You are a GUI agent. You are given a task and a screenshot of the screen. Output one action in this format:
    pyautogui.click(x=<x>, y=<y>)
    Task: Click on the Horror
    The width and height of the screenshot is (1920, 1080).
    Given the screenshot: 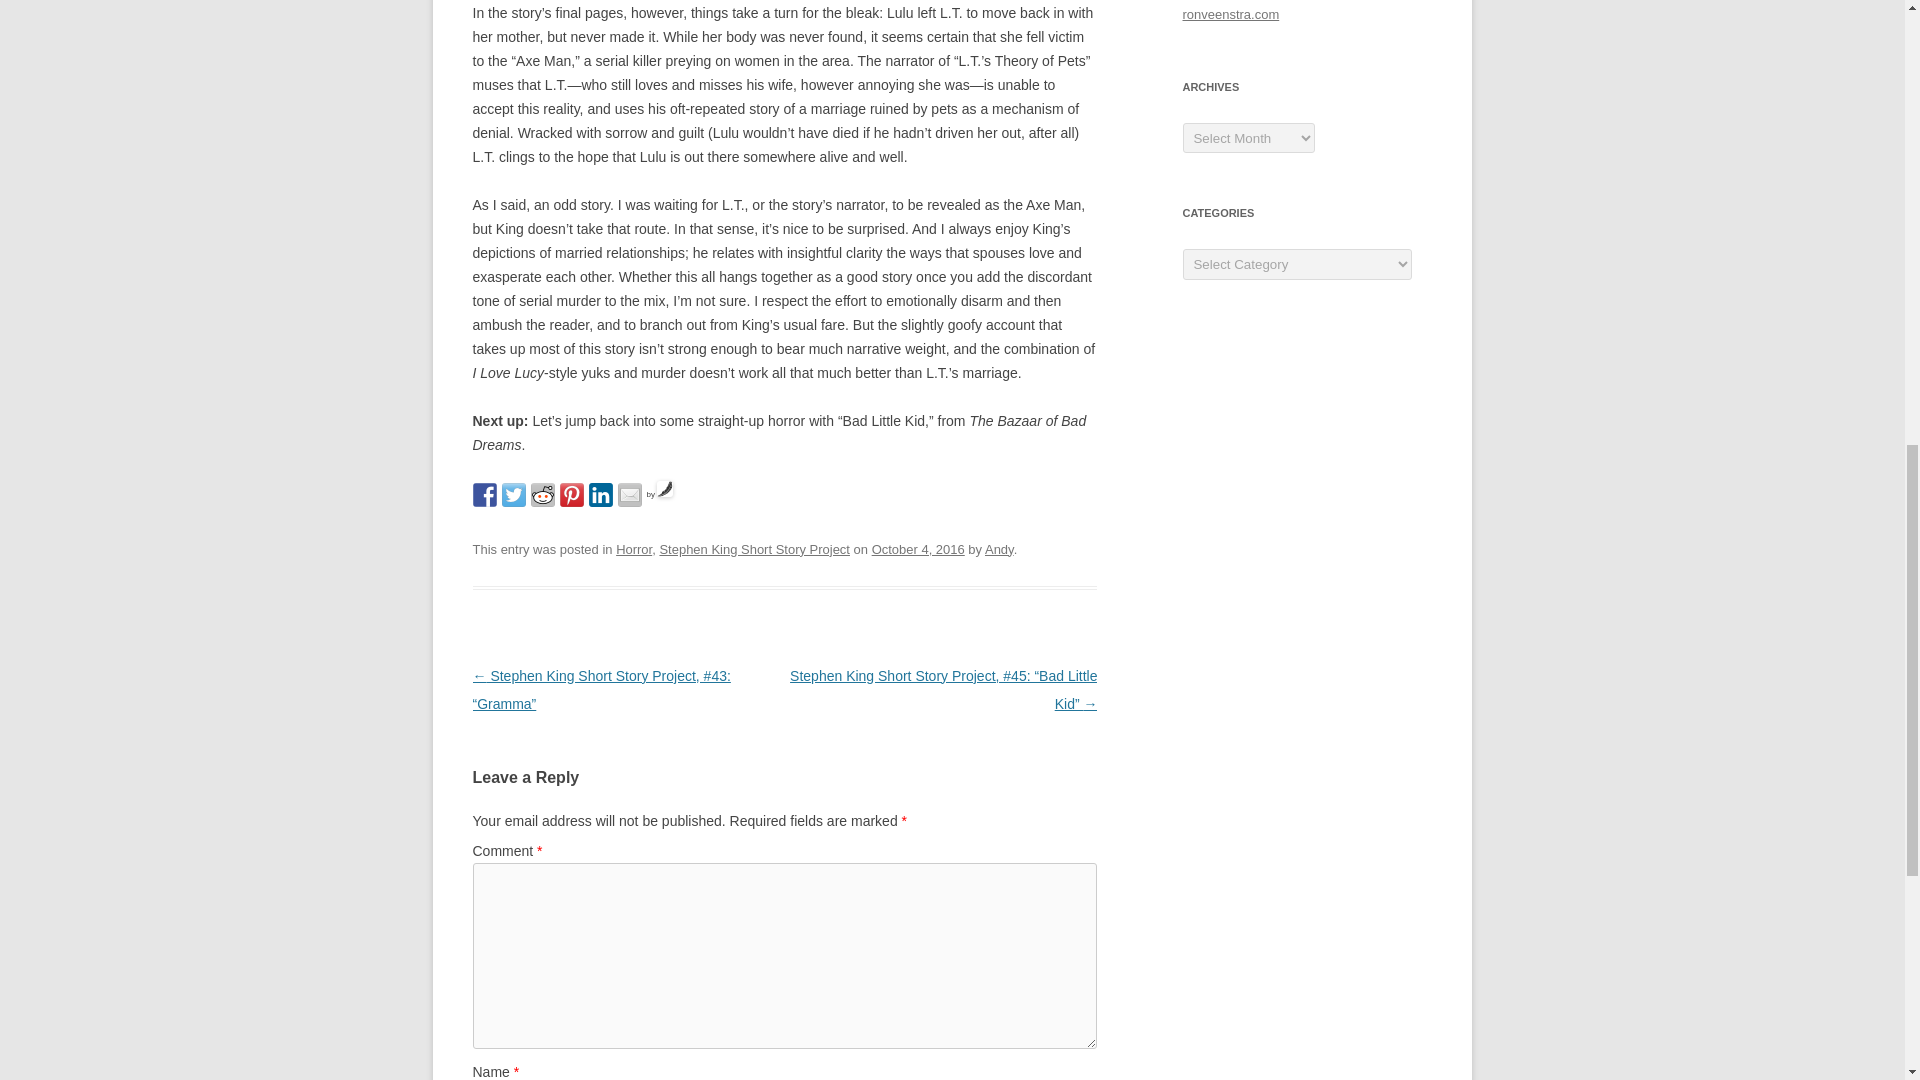 What is the action you would take?
    pyautogui.click(x=634, y=550)
    